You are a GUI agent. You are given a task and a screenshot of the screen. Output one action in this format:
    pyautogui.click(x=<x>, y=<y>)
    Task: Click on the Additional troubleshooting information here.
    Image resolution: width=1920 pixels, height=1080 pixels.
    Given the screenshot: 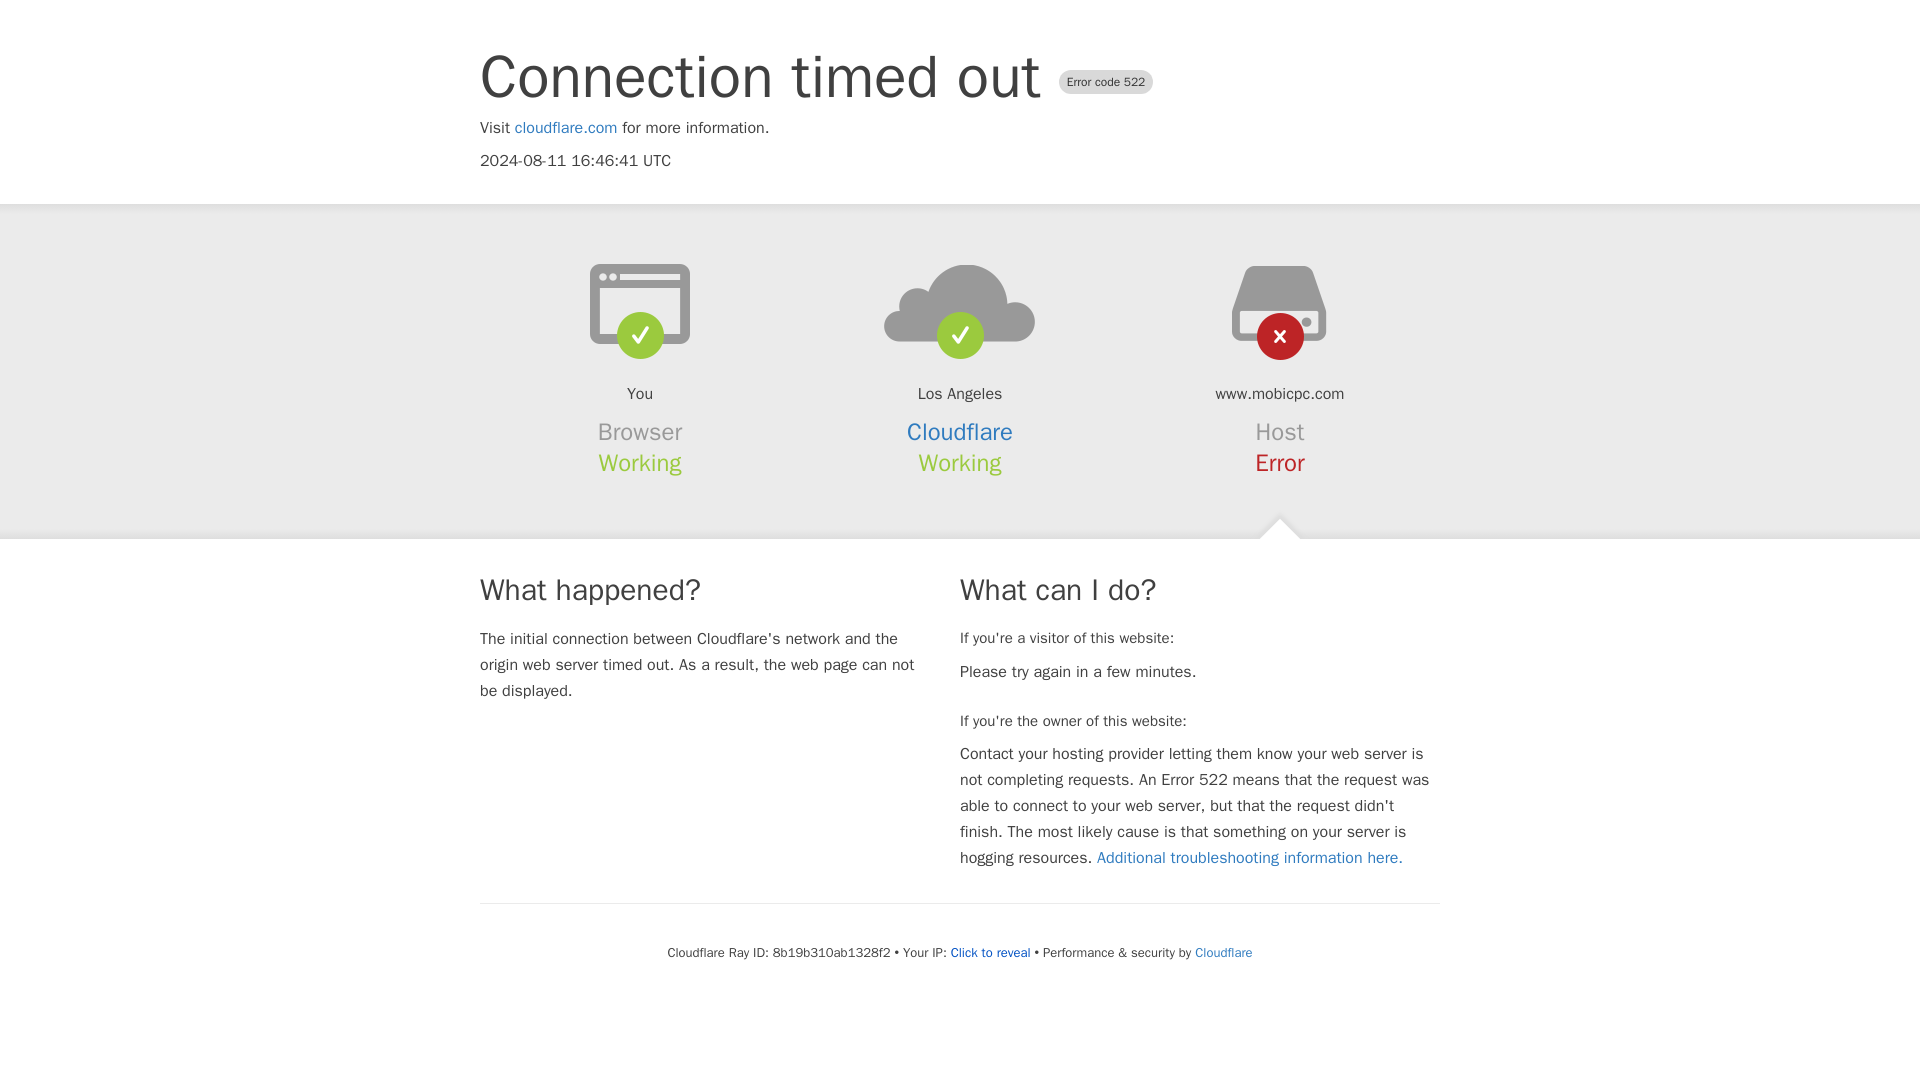 What is the action you would take?
    pyautogui.click(x=1250, y=858)
    